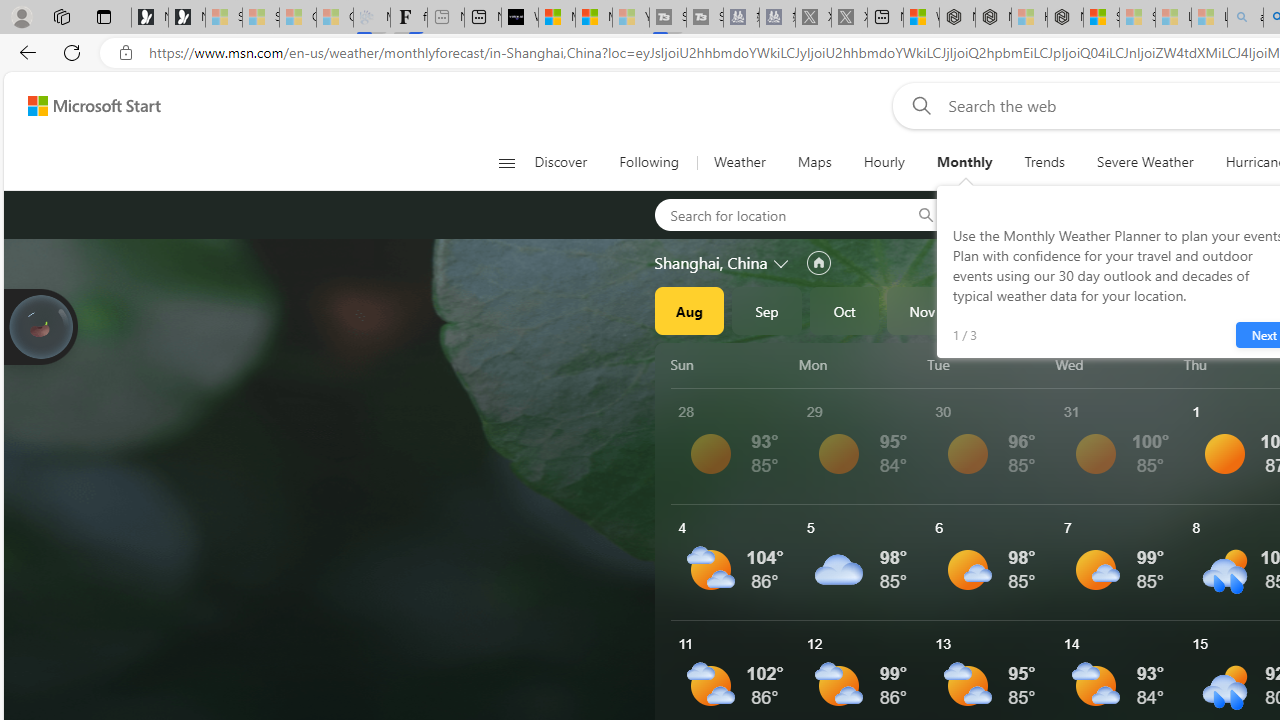 The image size is (1280, 720). I want to click on See More Details, so click(1120, 562).